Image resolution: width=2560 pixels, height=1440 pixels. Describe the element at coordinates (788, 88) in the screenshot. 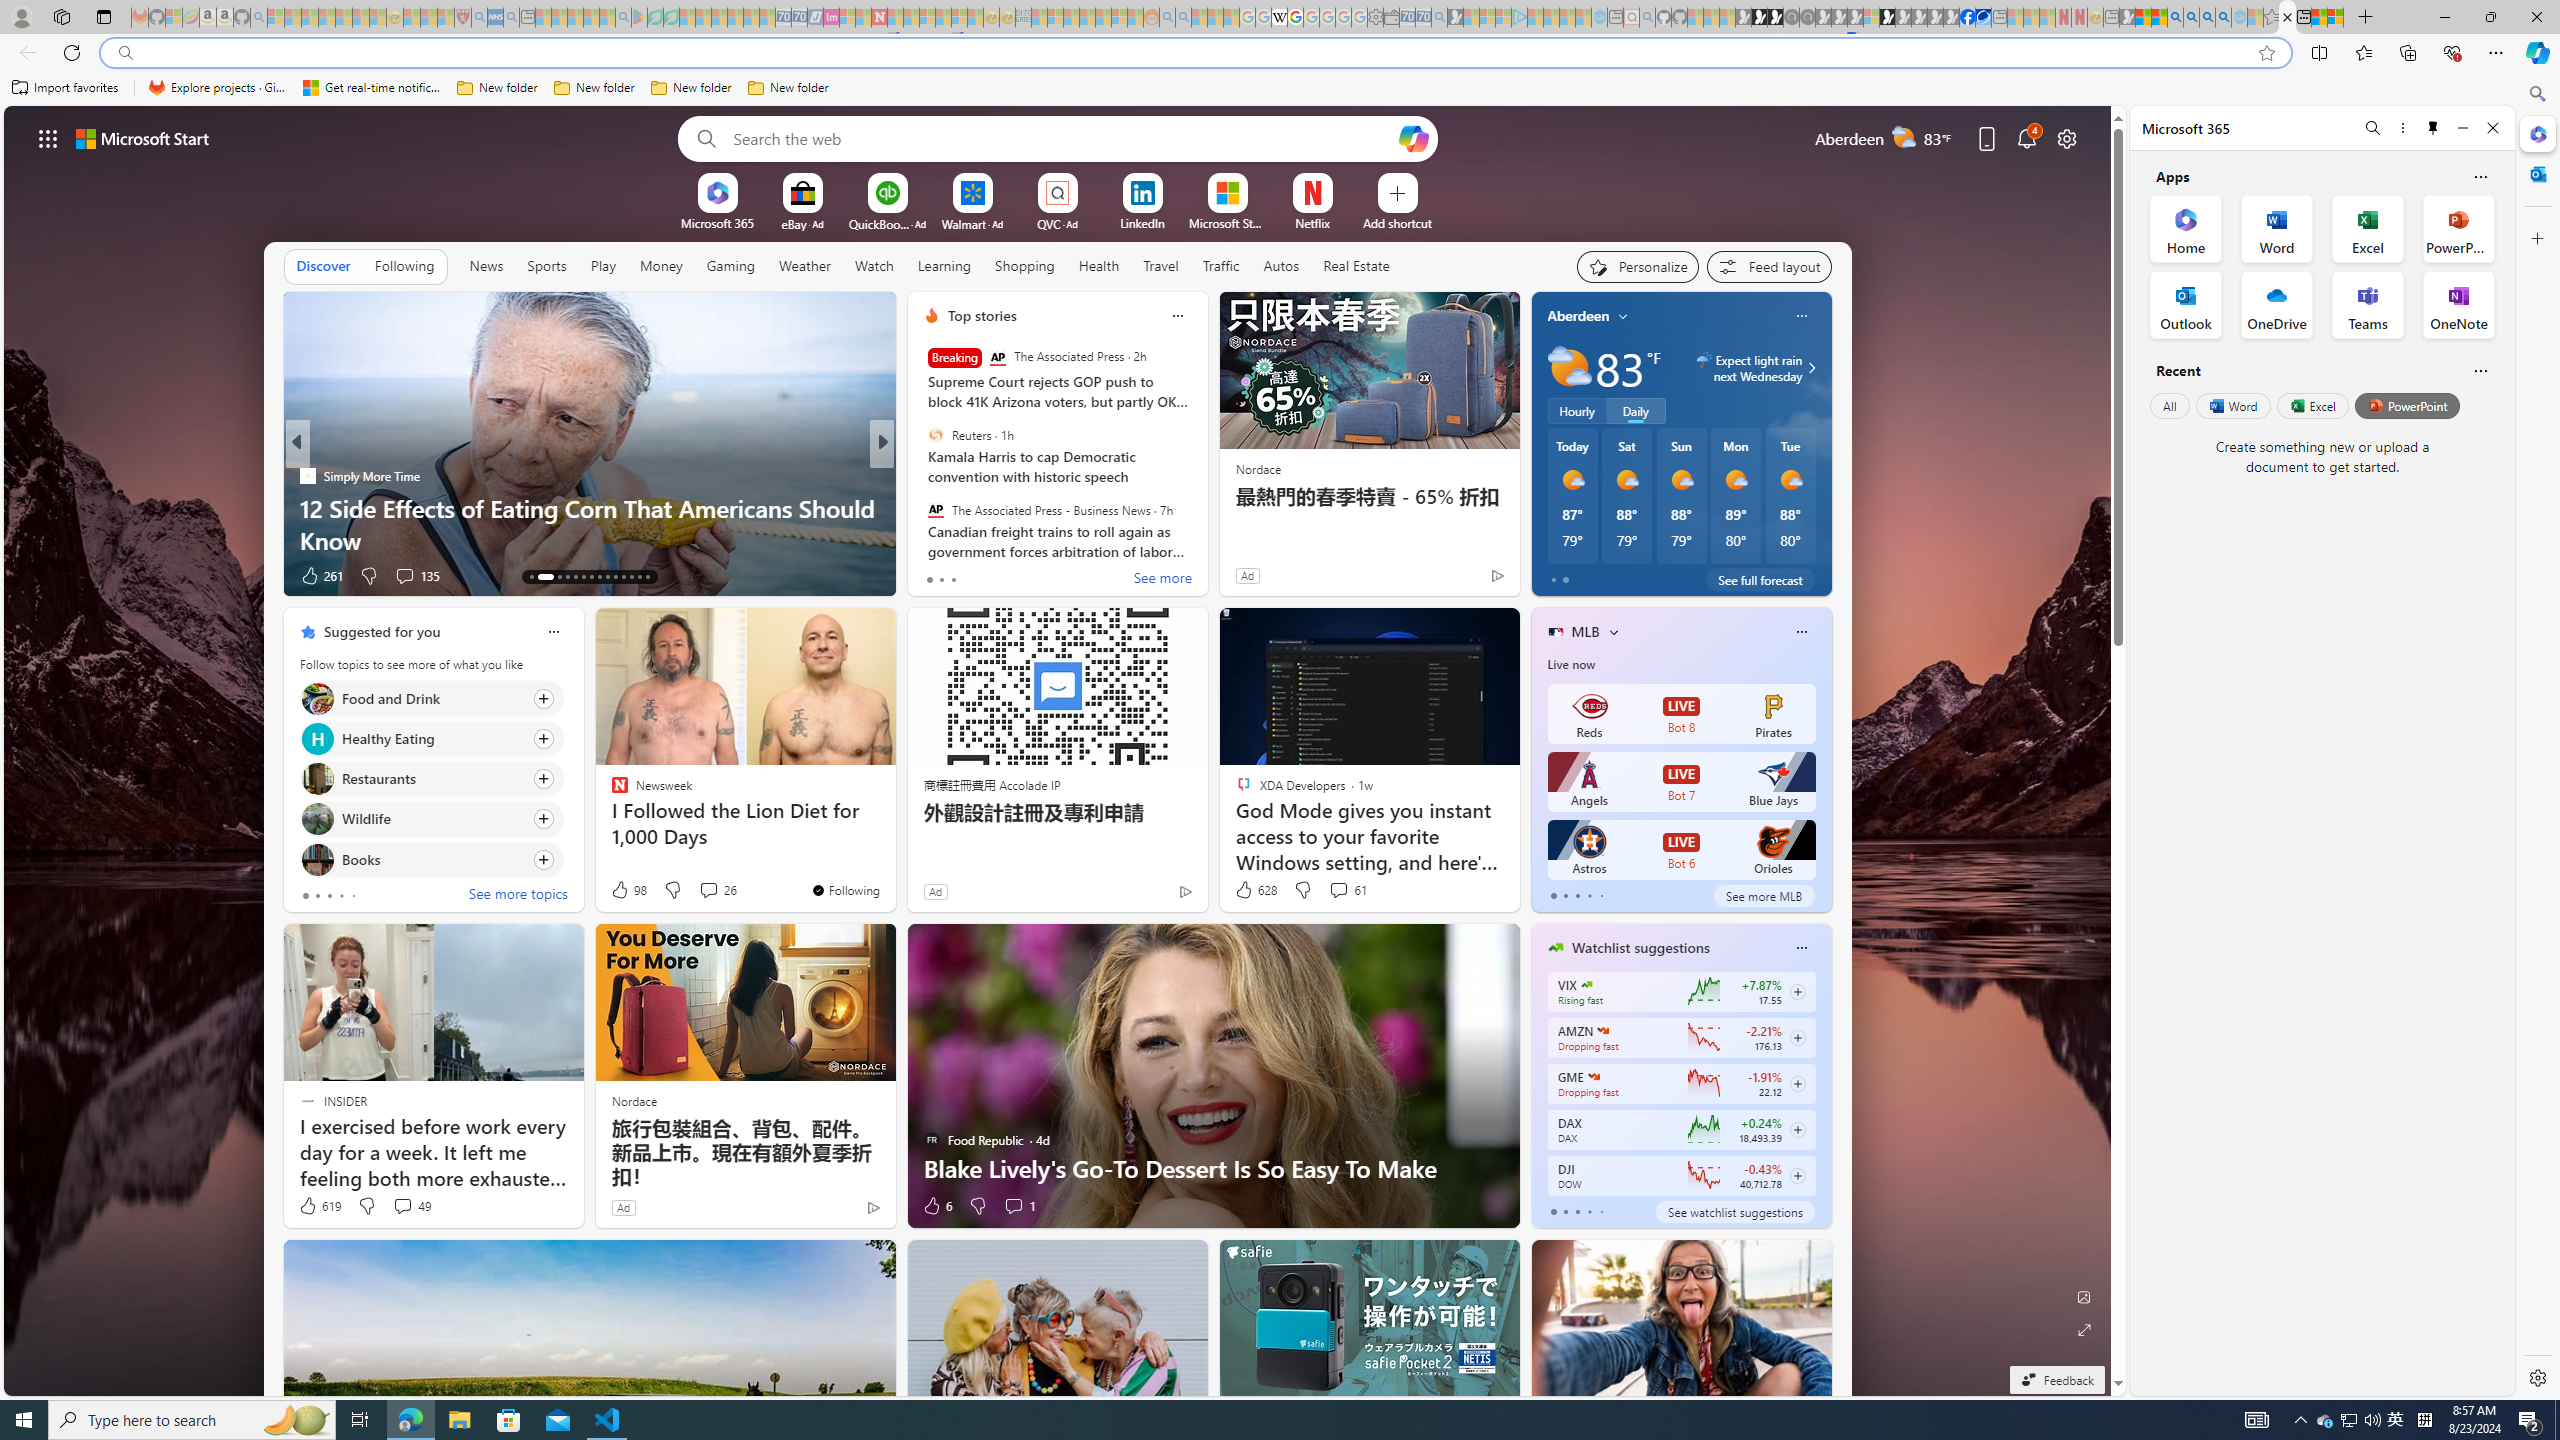

I see `New folder` at that location.